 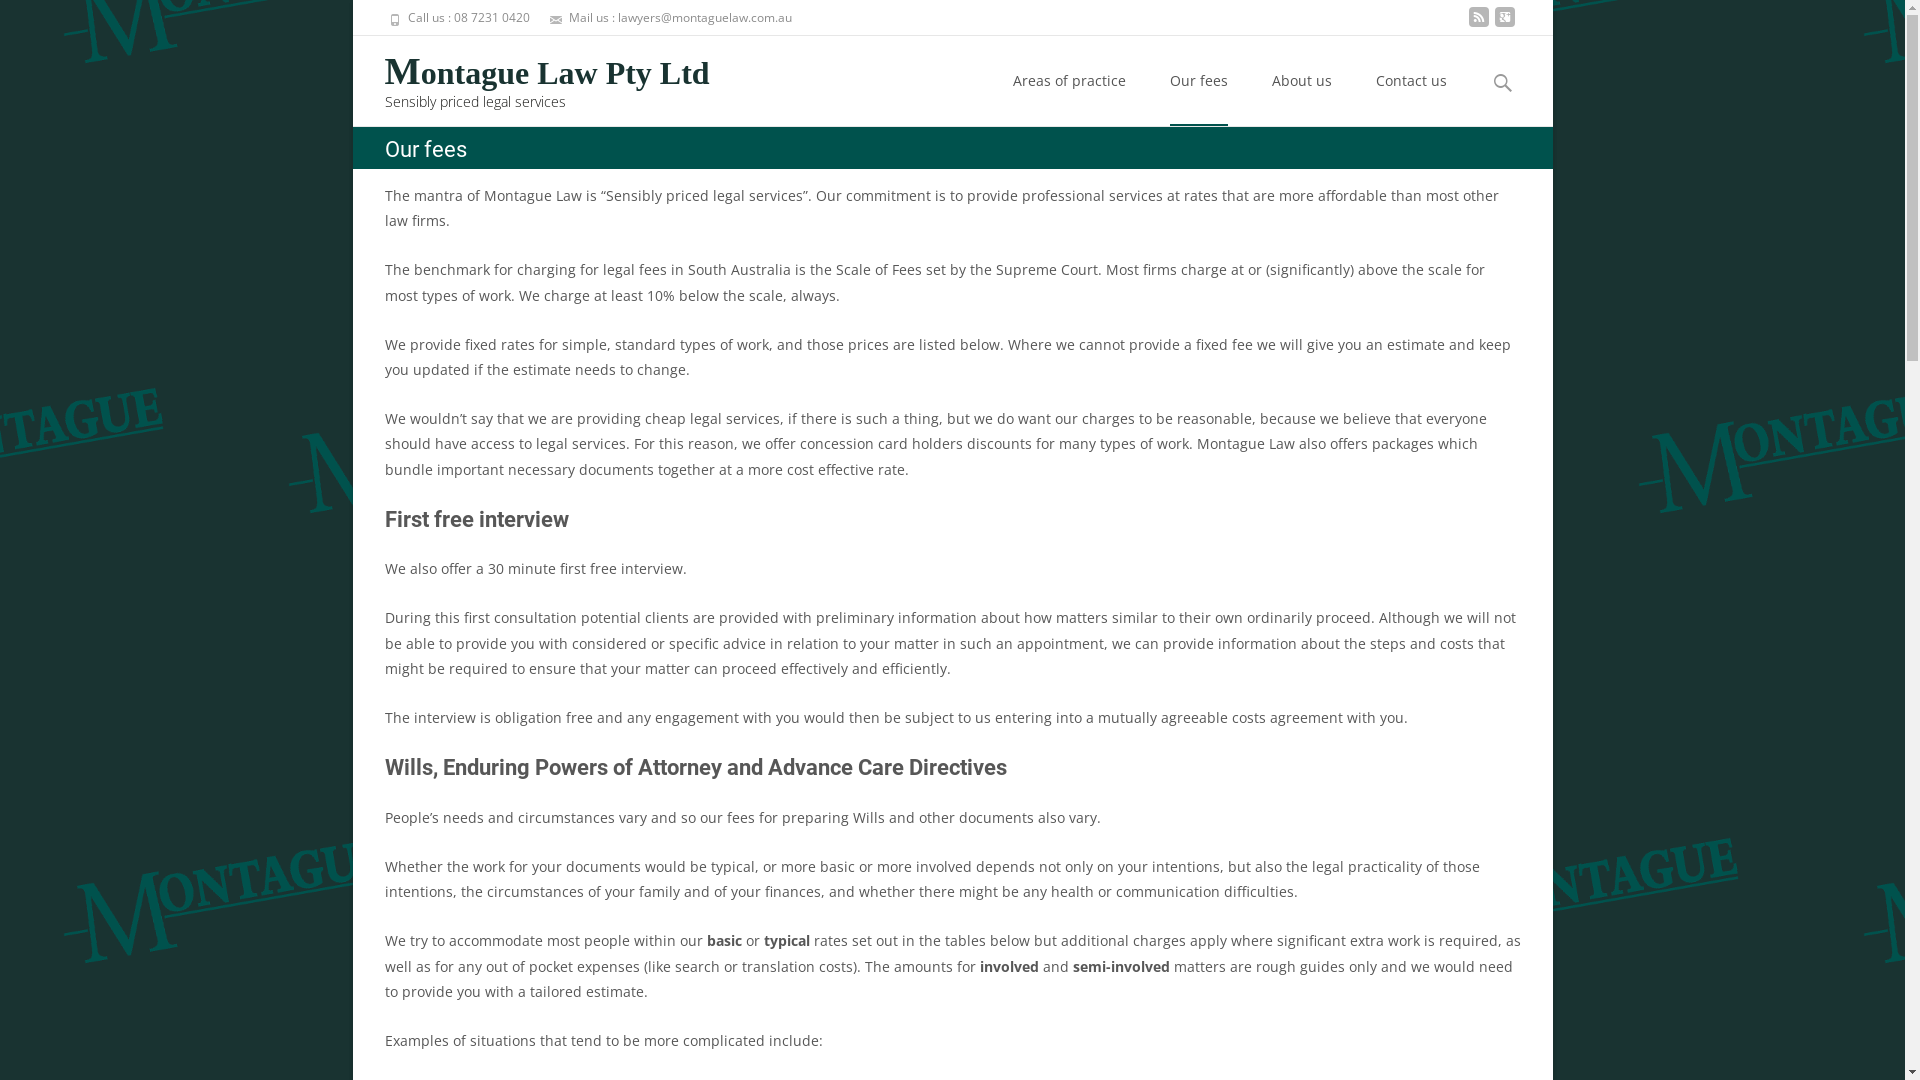 I want to click on Areas of practice, so click(x=1068, y=81).